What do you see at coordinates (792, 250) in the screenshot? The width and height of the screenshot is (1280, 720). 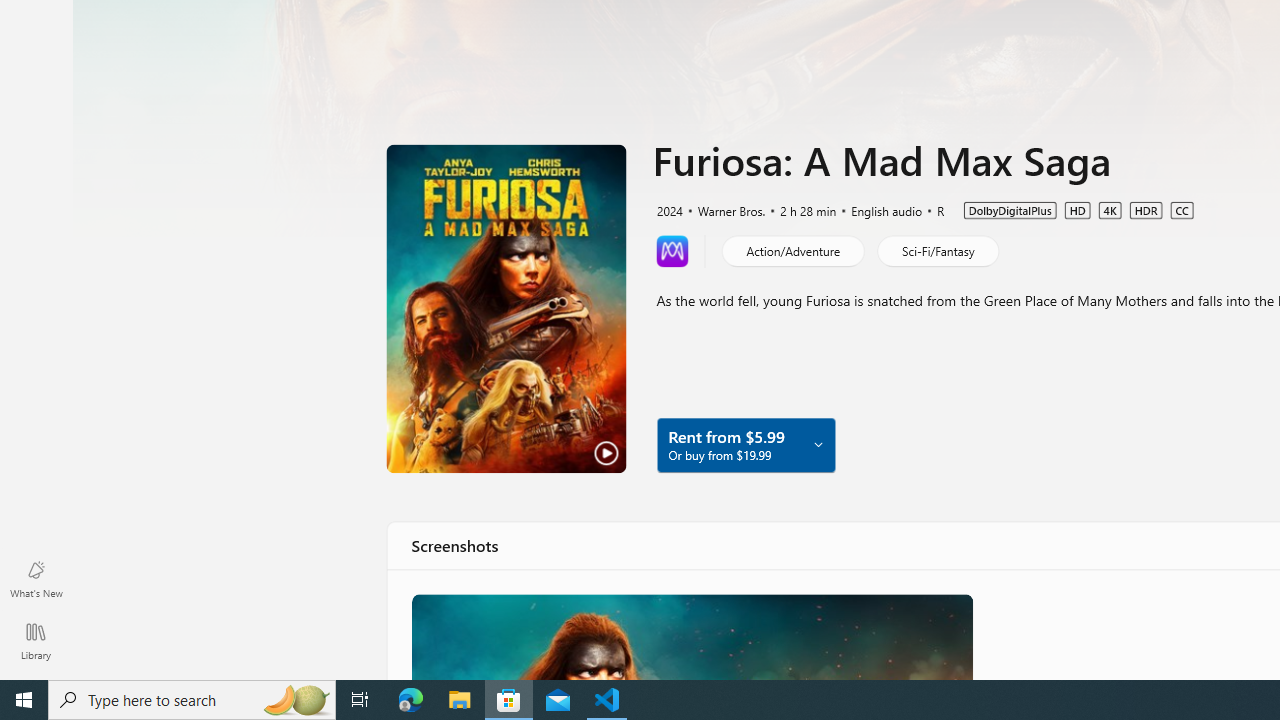 I see `Action/Adventure` at bounding box center [792, 250].